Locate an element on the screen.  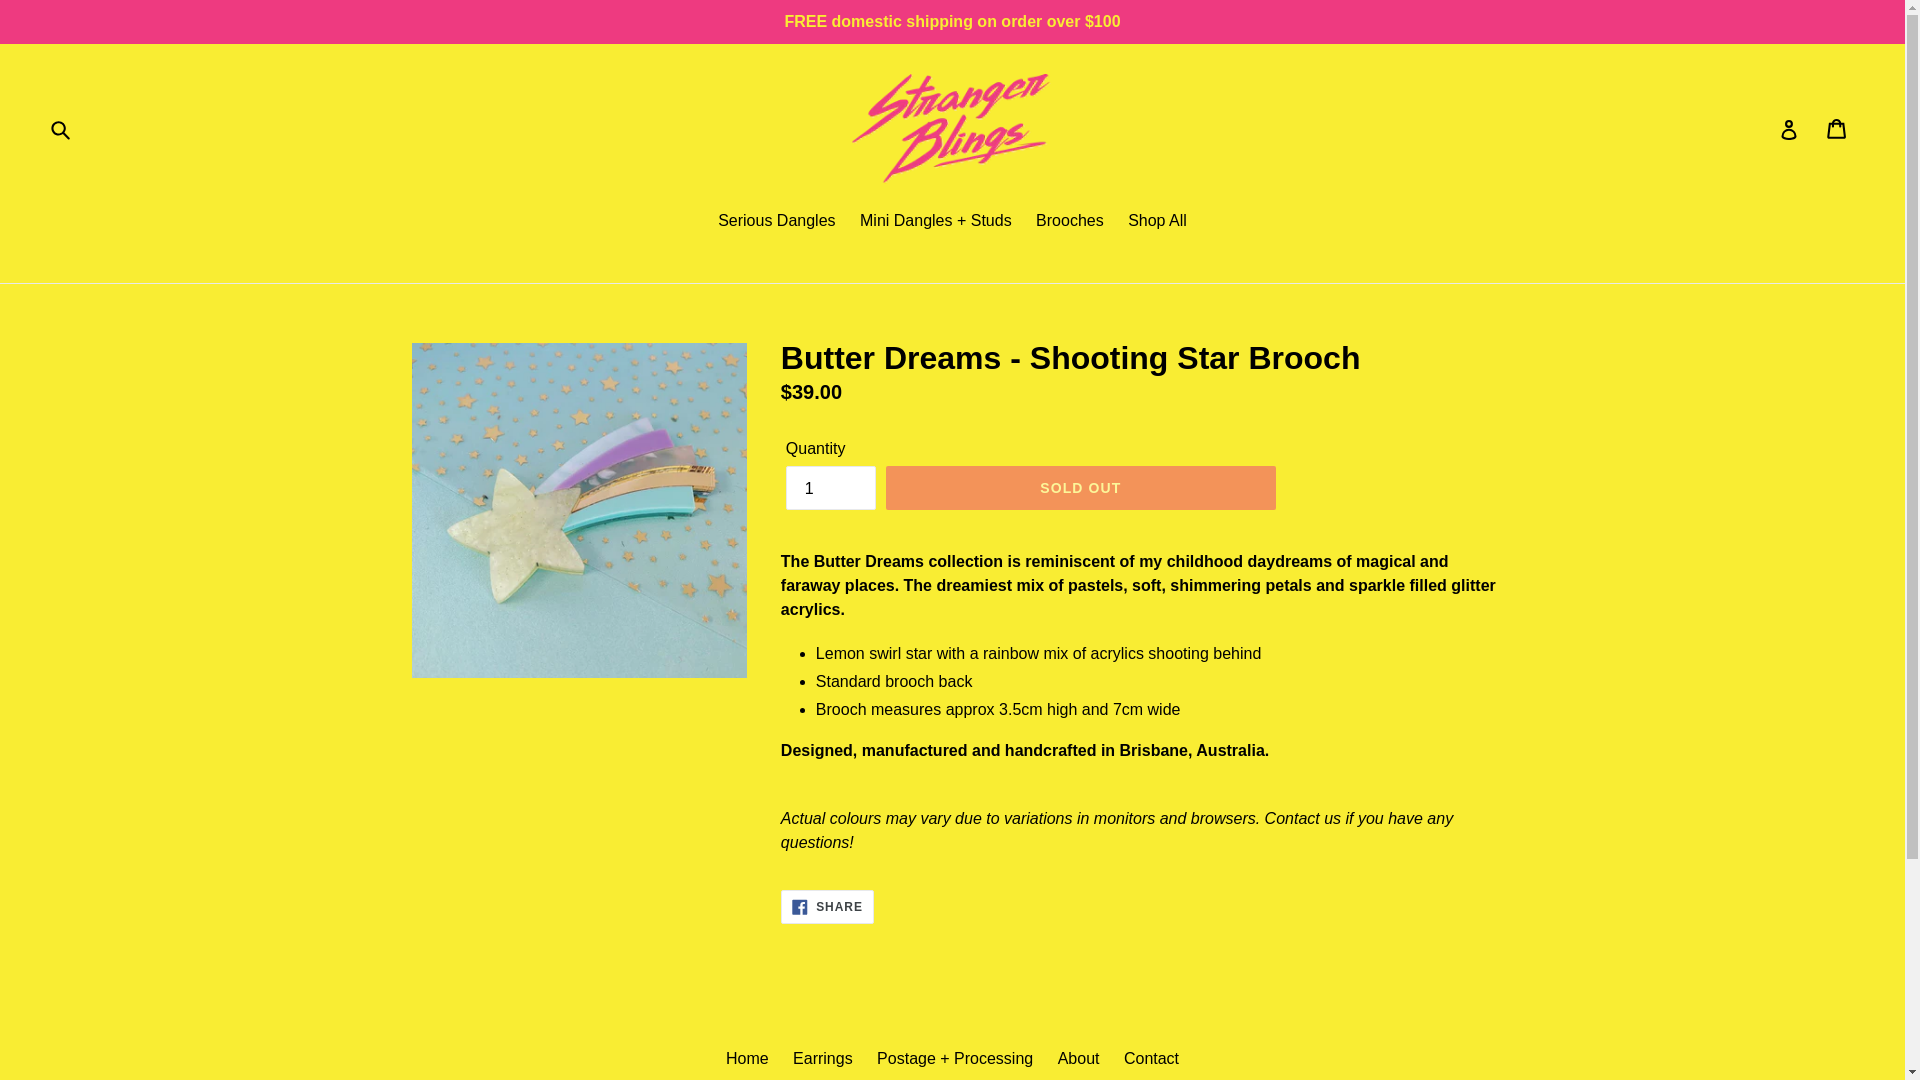
Cart is located at coordinates (1789, 129).